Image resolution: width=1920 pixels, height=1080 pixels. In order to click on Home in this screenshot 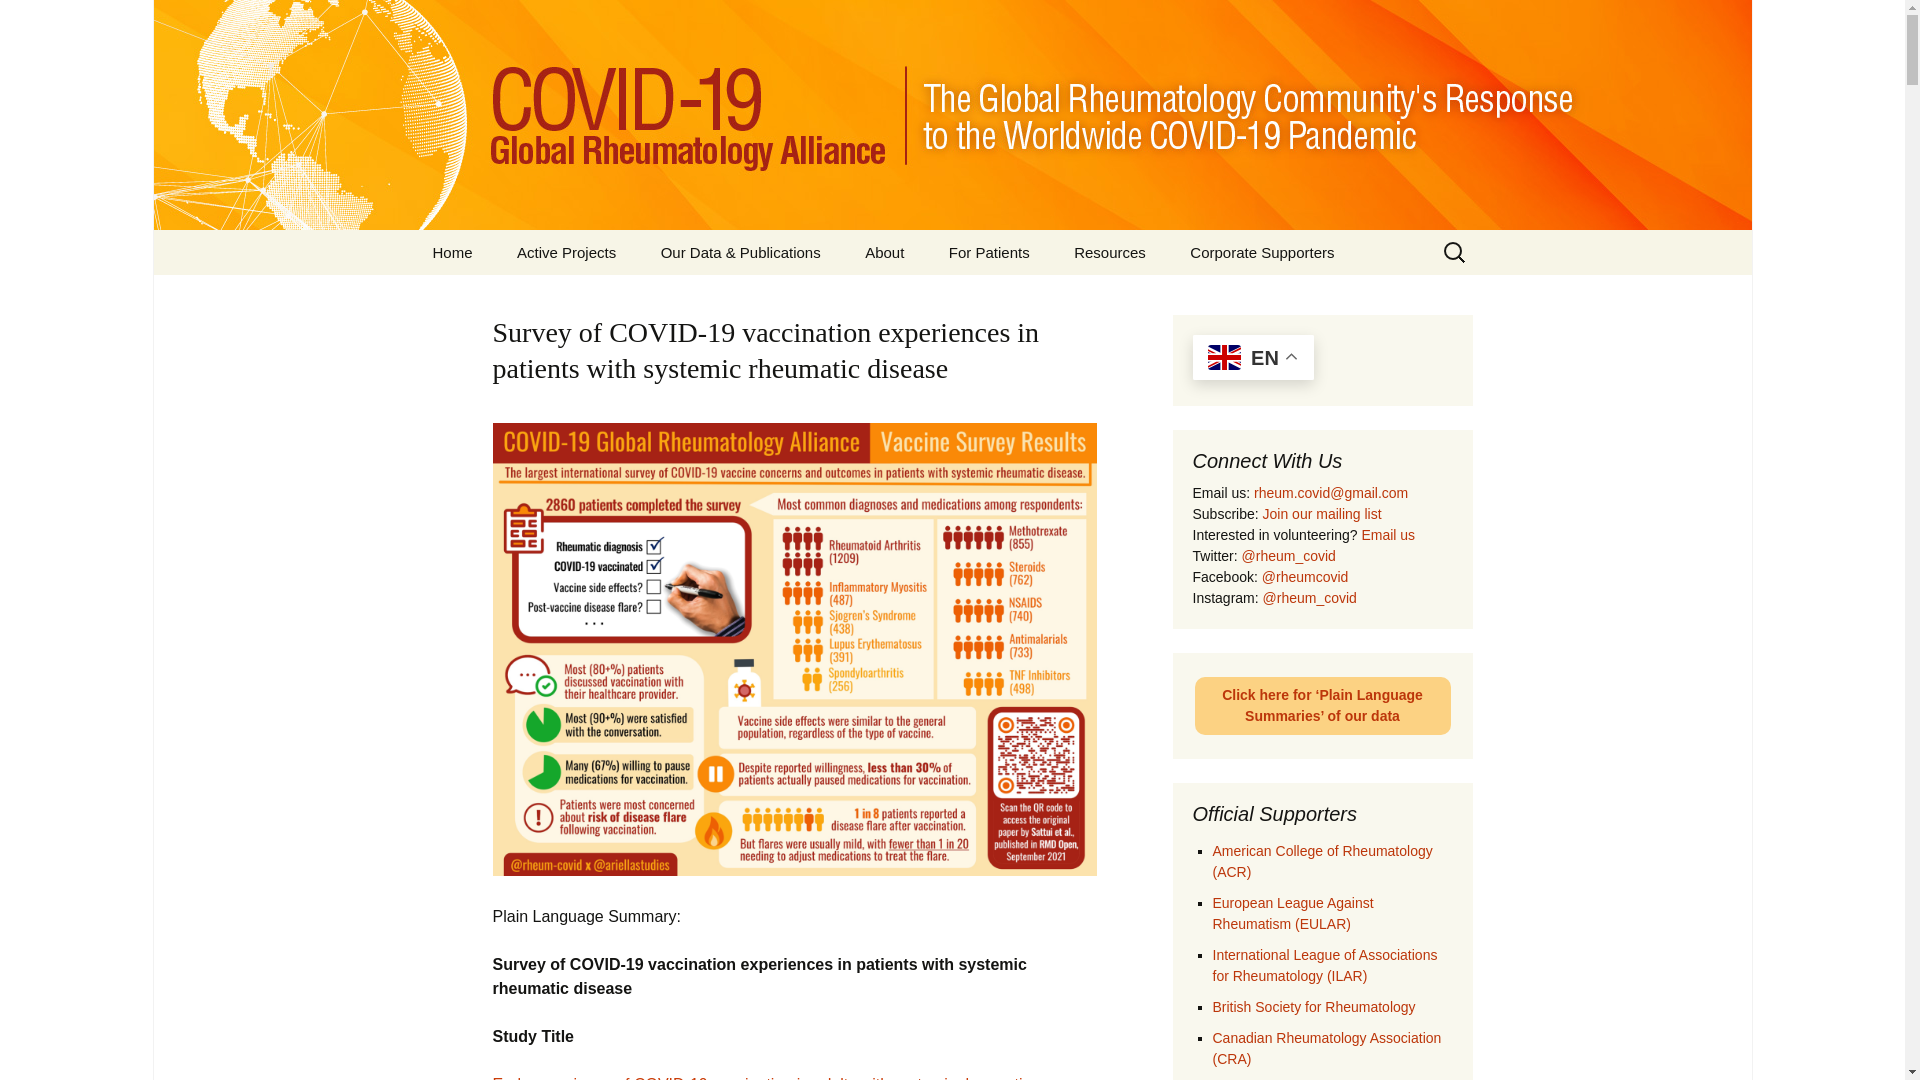, I will do `click(452, 252)`.